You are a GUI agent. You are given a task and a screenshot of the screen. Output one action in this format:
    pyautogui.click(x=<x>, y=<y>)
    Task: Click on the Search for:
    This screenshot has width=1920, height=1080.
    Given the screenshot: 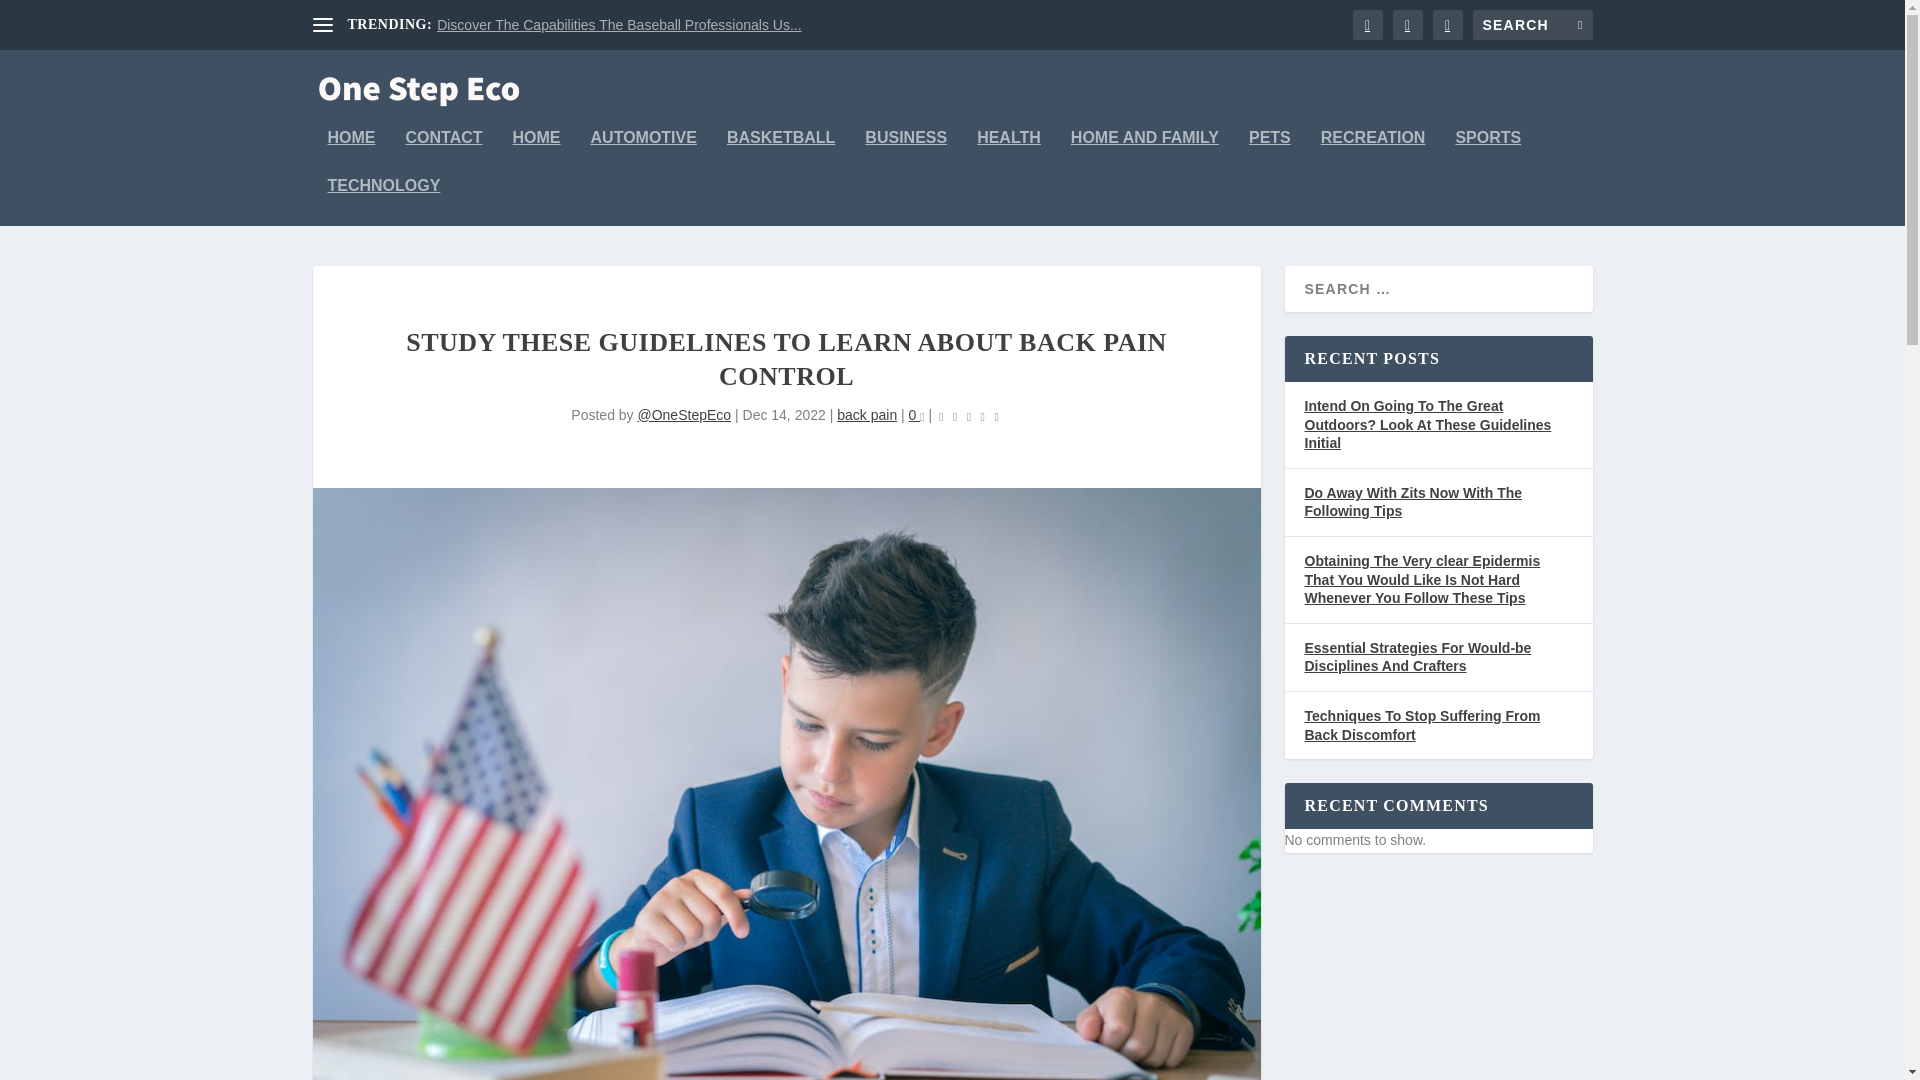 What is the action you would take?
    pyautogui.click(x=1532, y=24)
    